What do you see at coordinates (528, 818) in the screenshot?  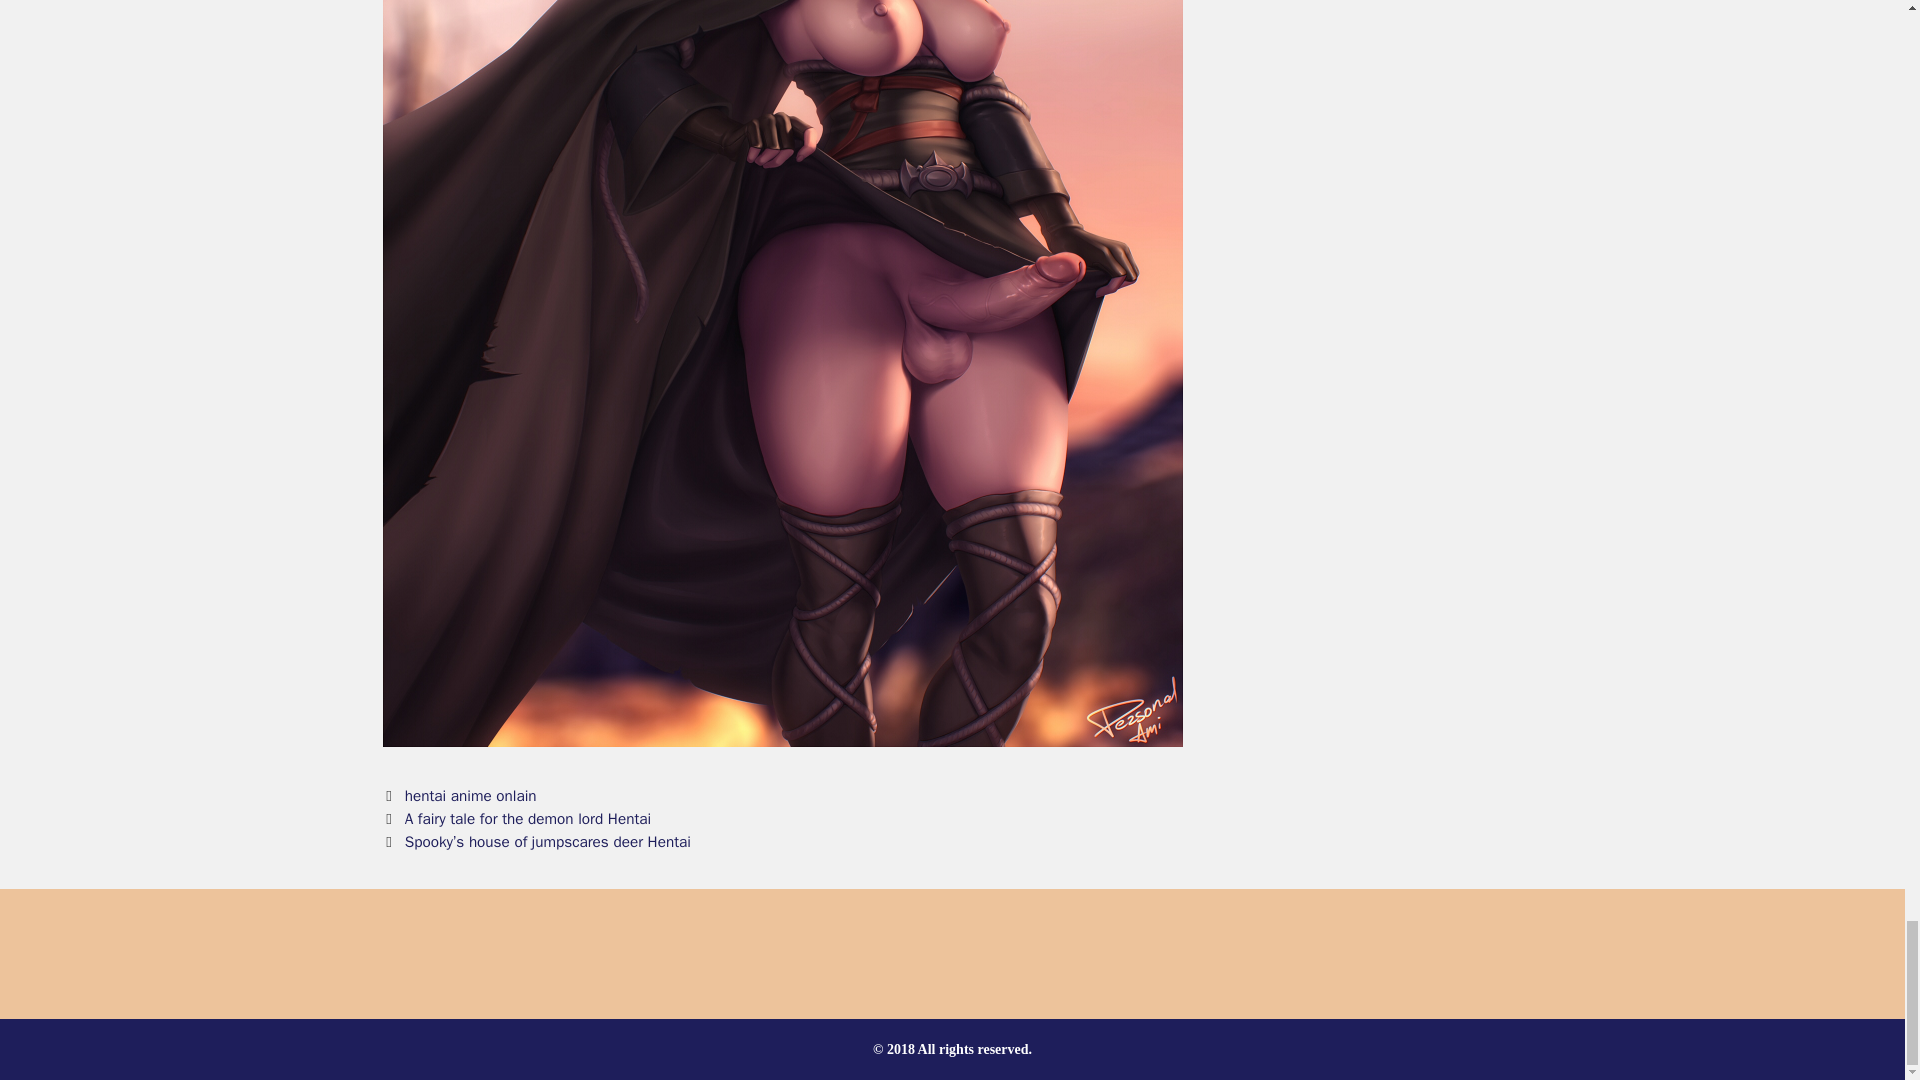 I see `A fairy tale for the demon lord Hentai` at bounding box center [528, 818].